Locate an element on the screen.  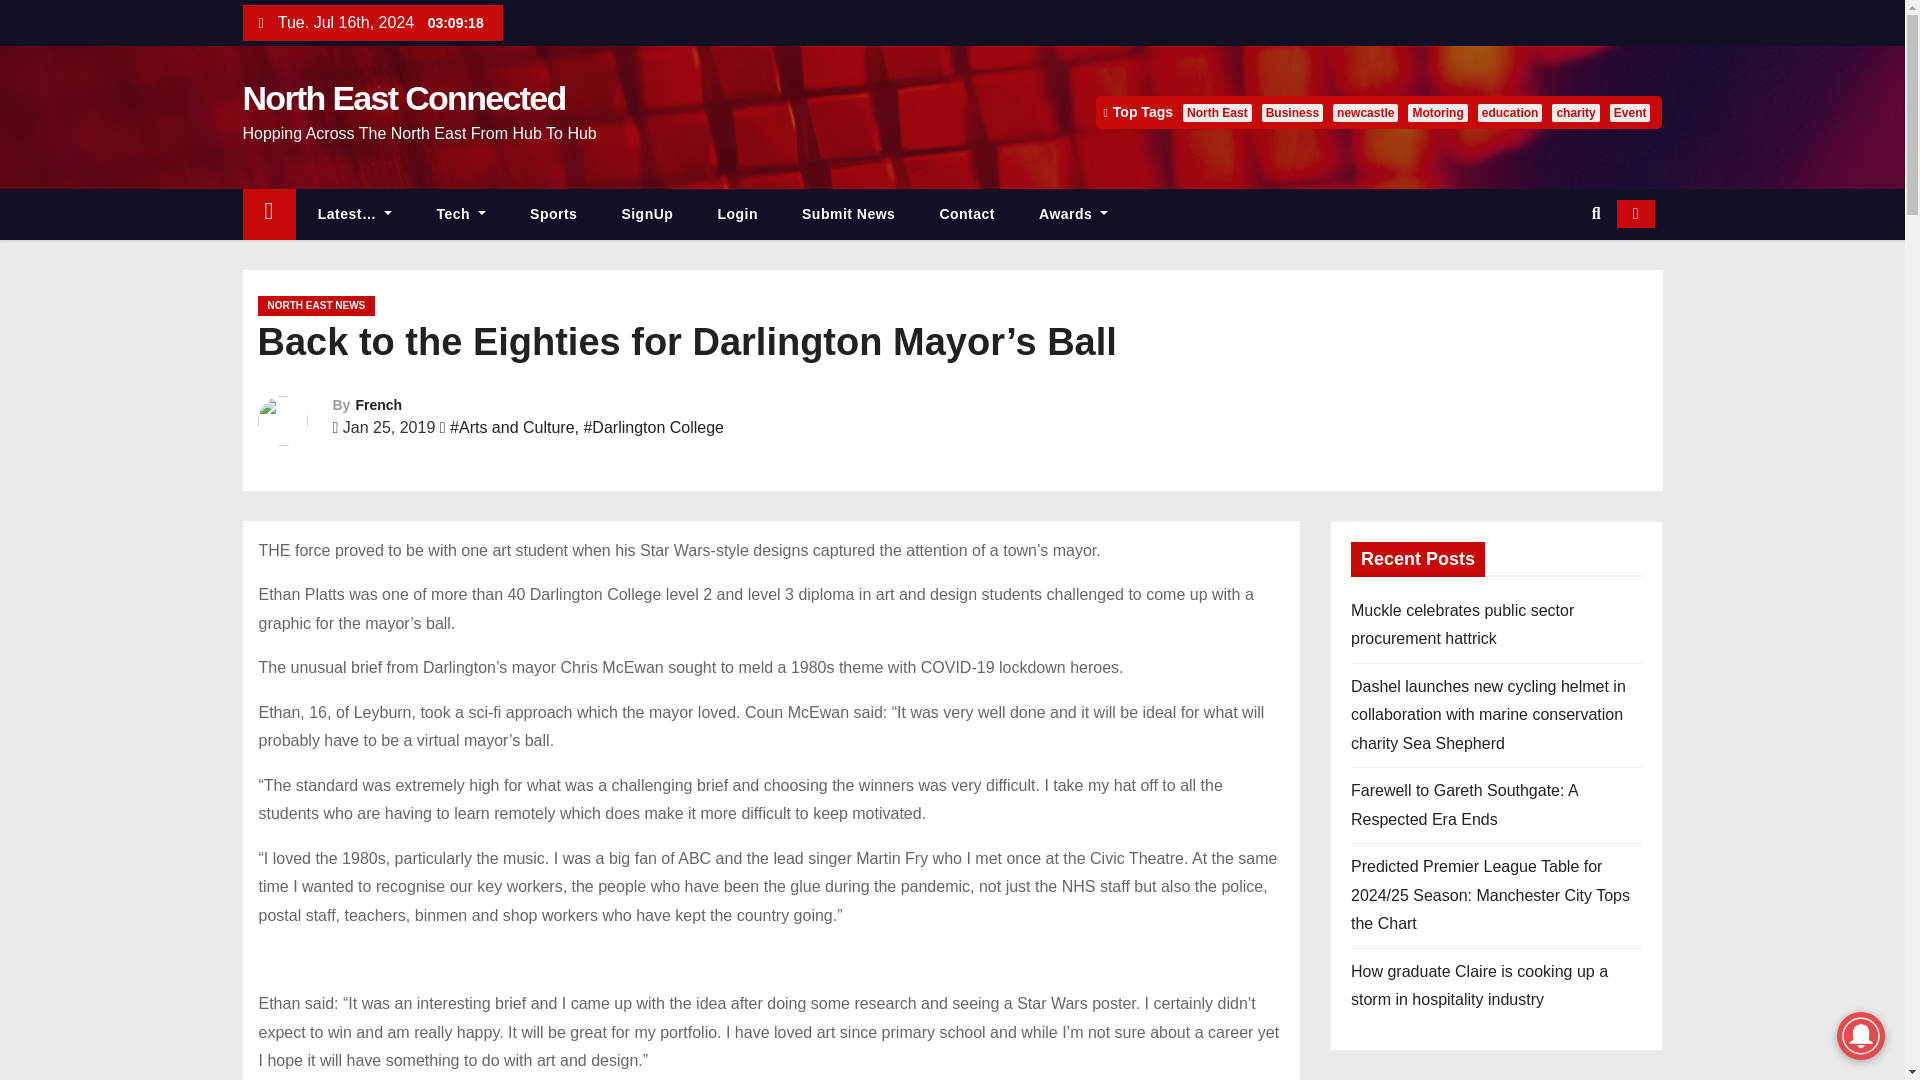
NORTH EAST NEWS is located at coordinates (316, 306).